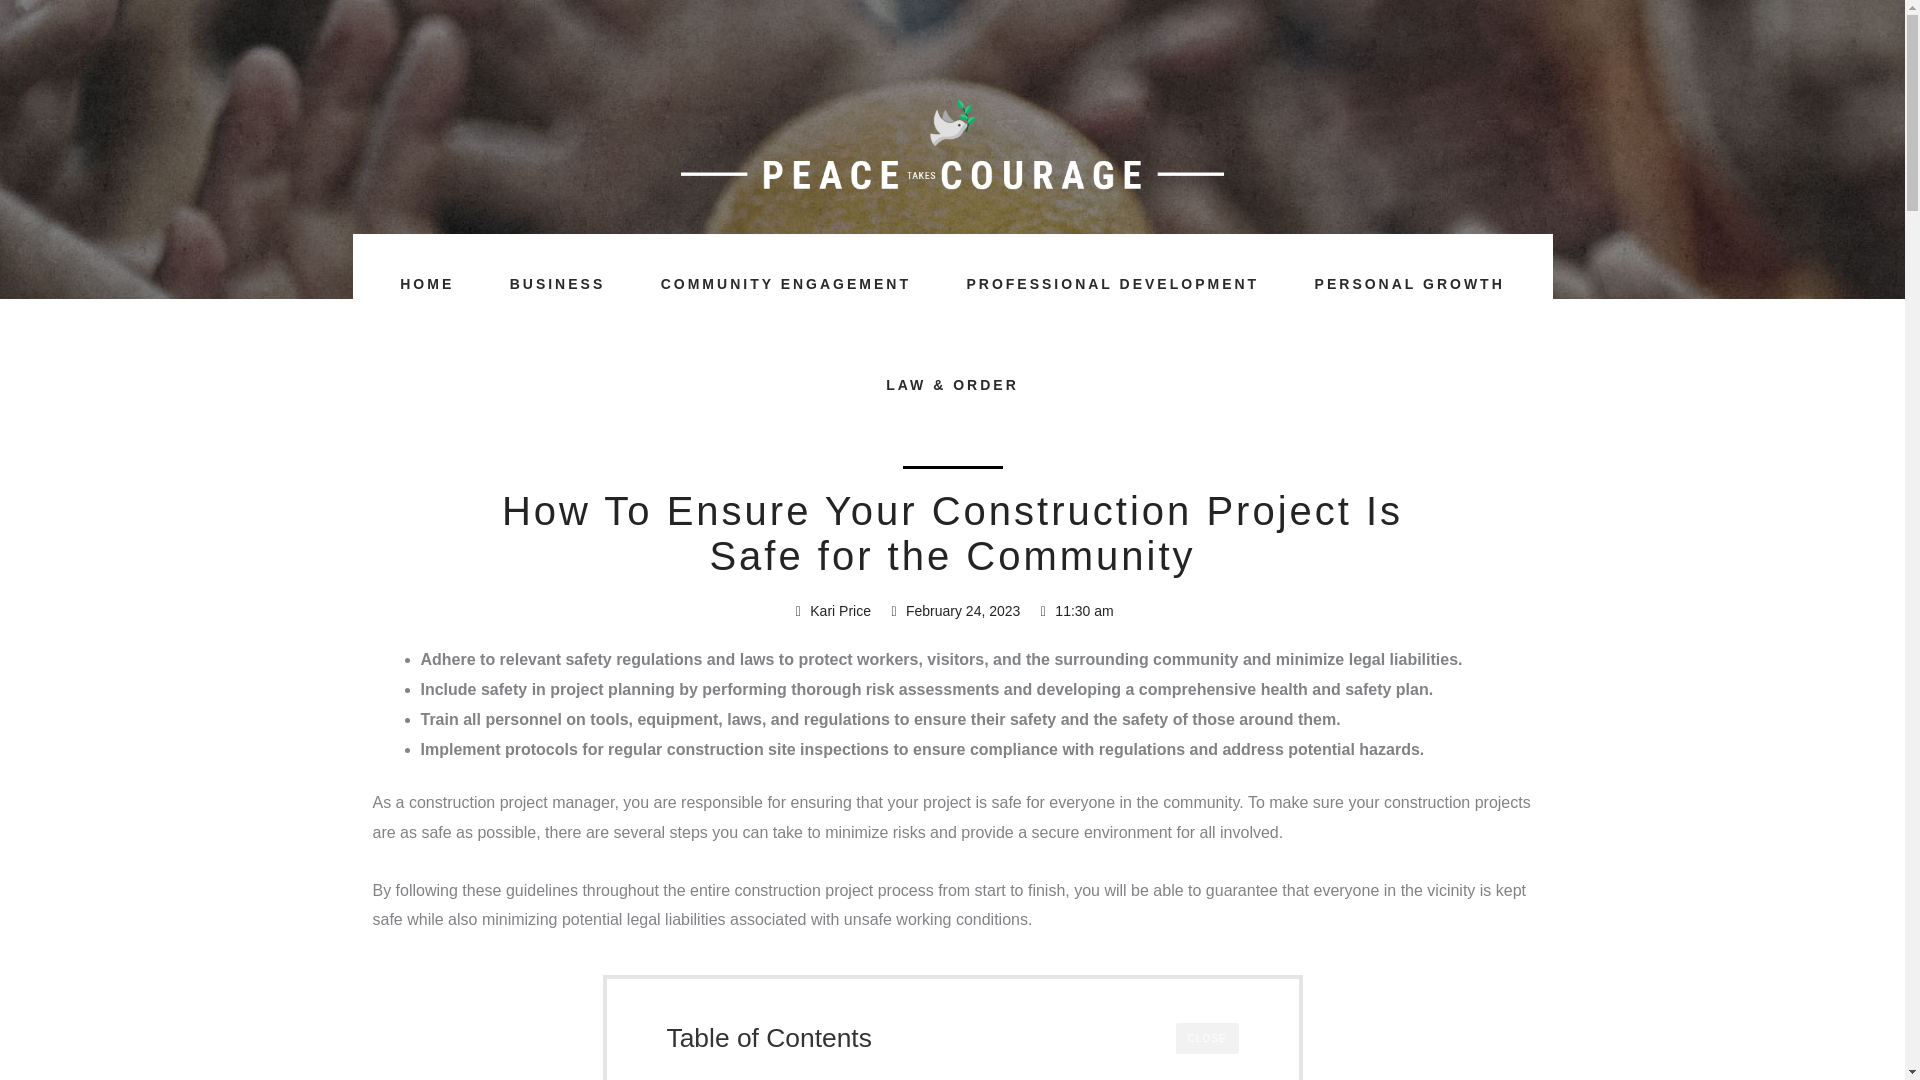  I want to click on PROFESSIONAL DEVELOPMENT, so click(1112, 284).